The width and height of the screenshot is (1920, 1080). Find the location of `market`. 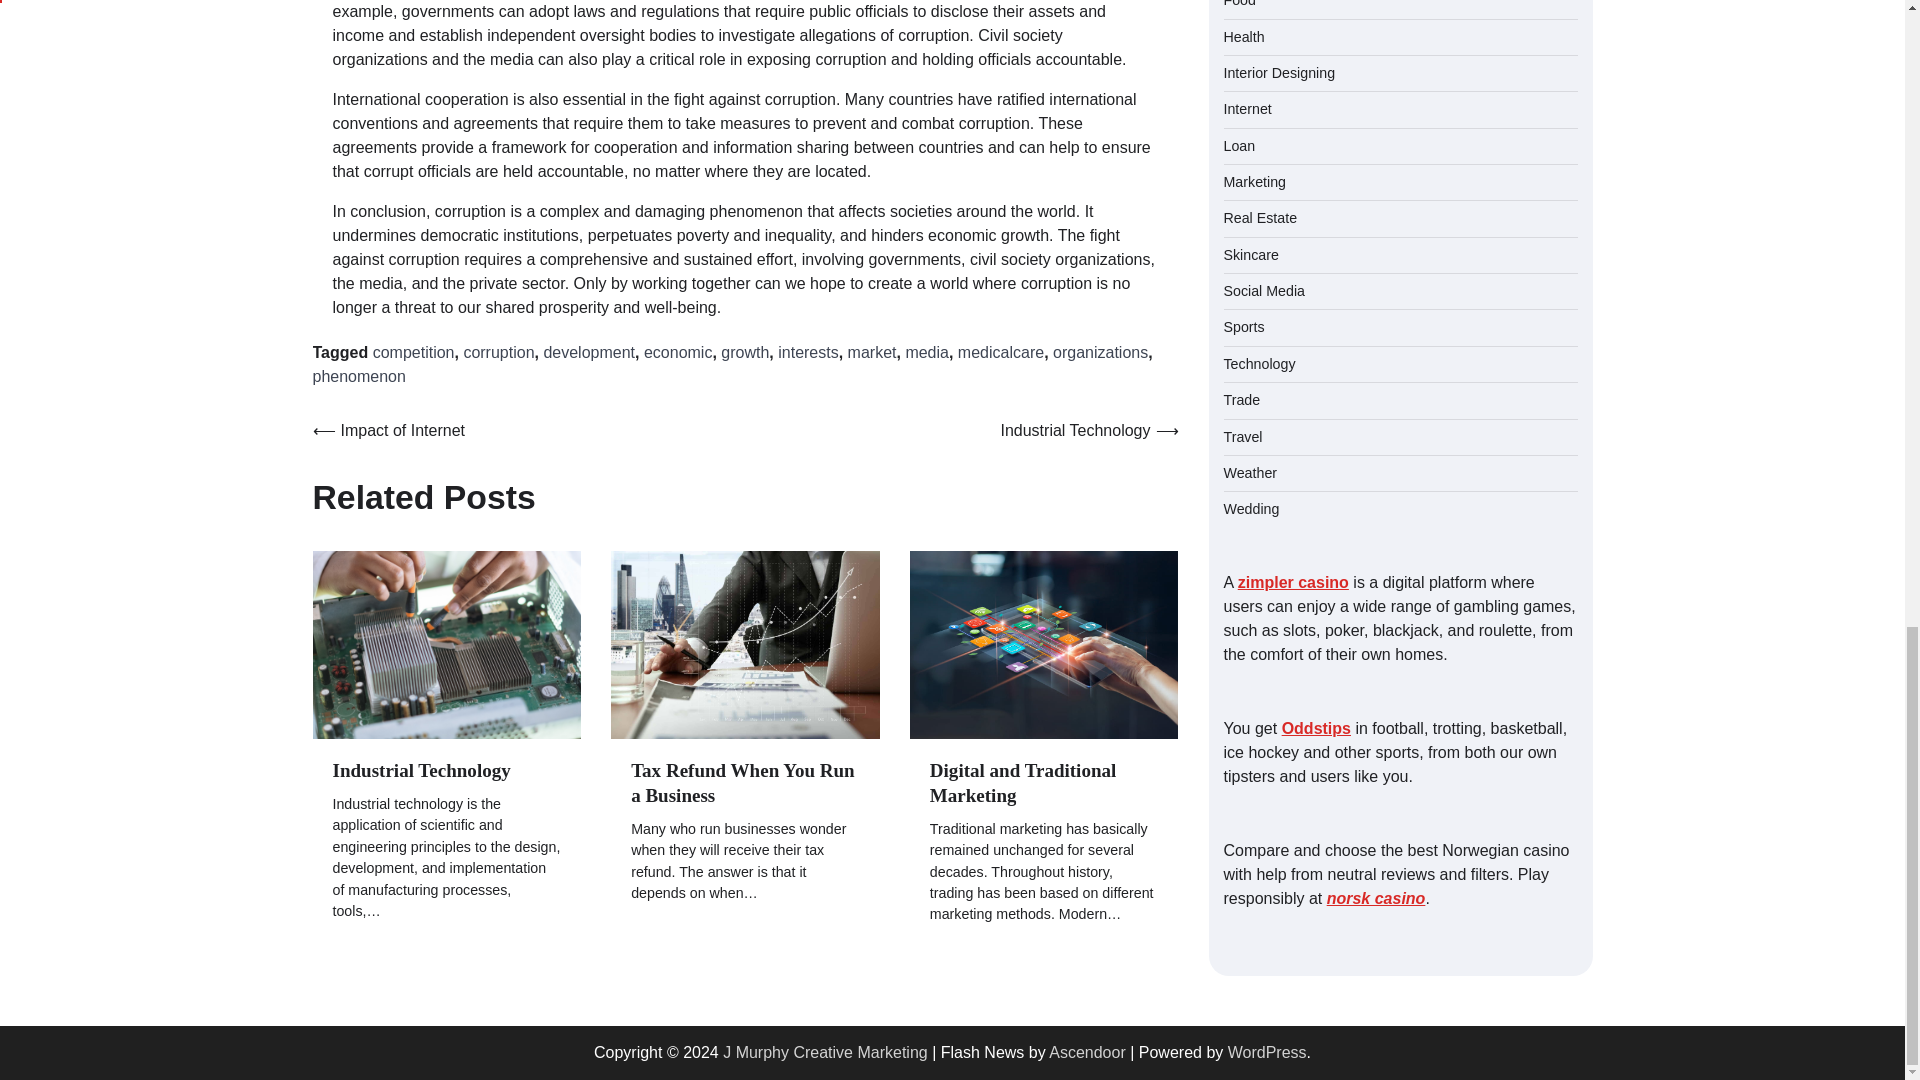

market is located at coordinates (872, 352).